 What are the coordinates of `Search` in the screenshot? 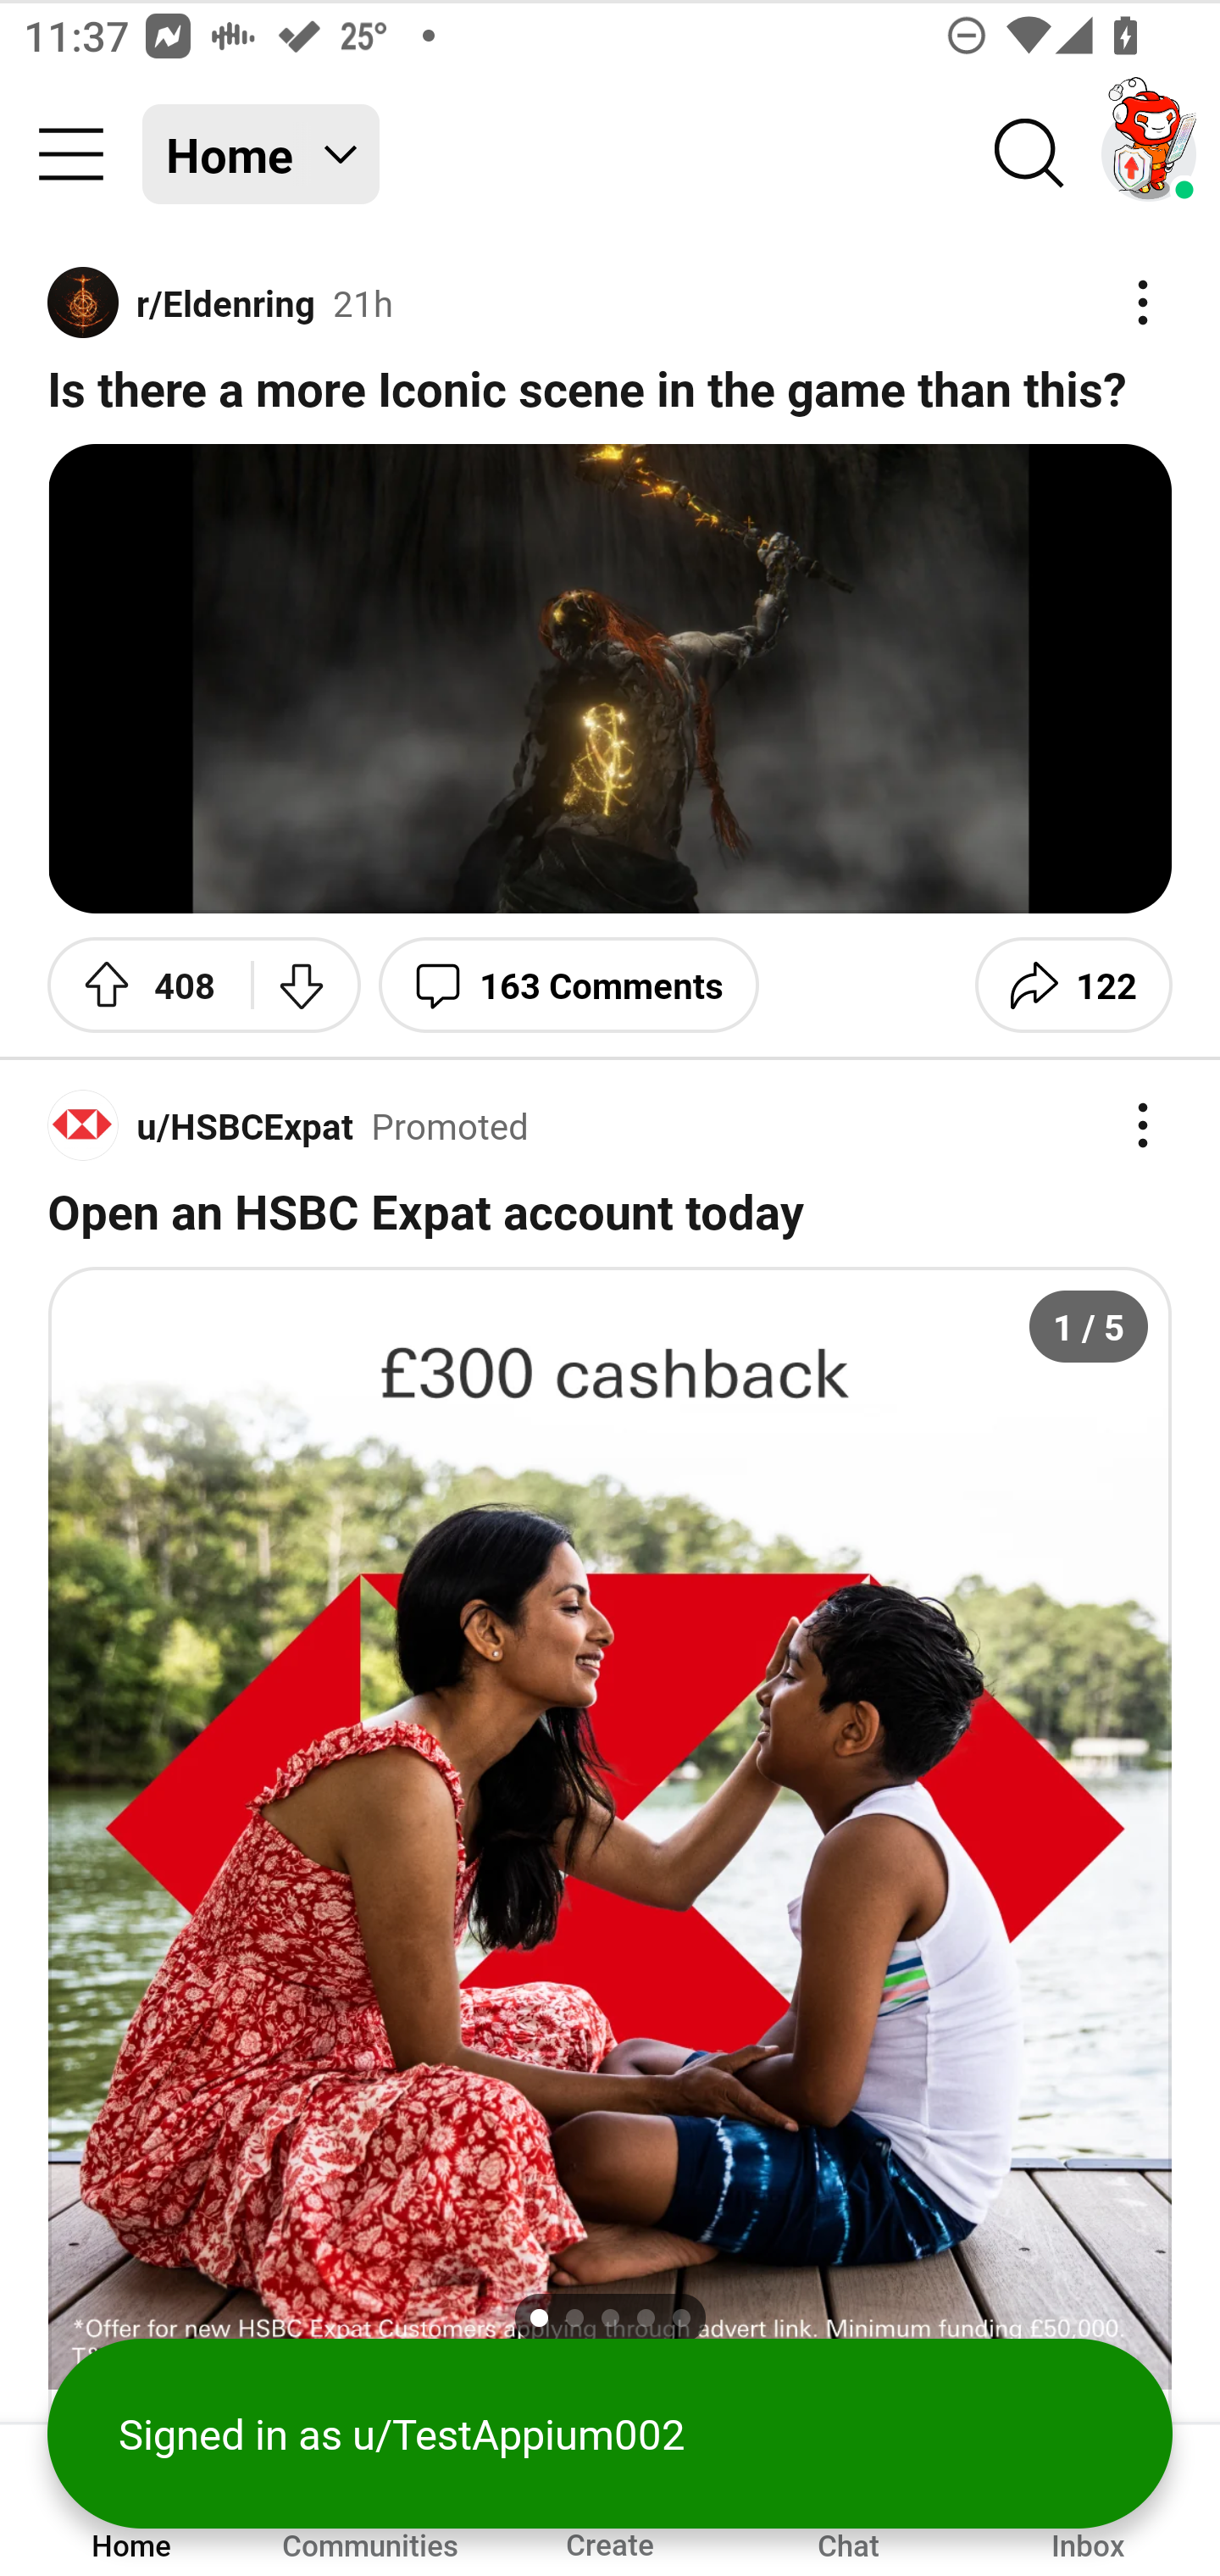 It's located at (1030, 154).